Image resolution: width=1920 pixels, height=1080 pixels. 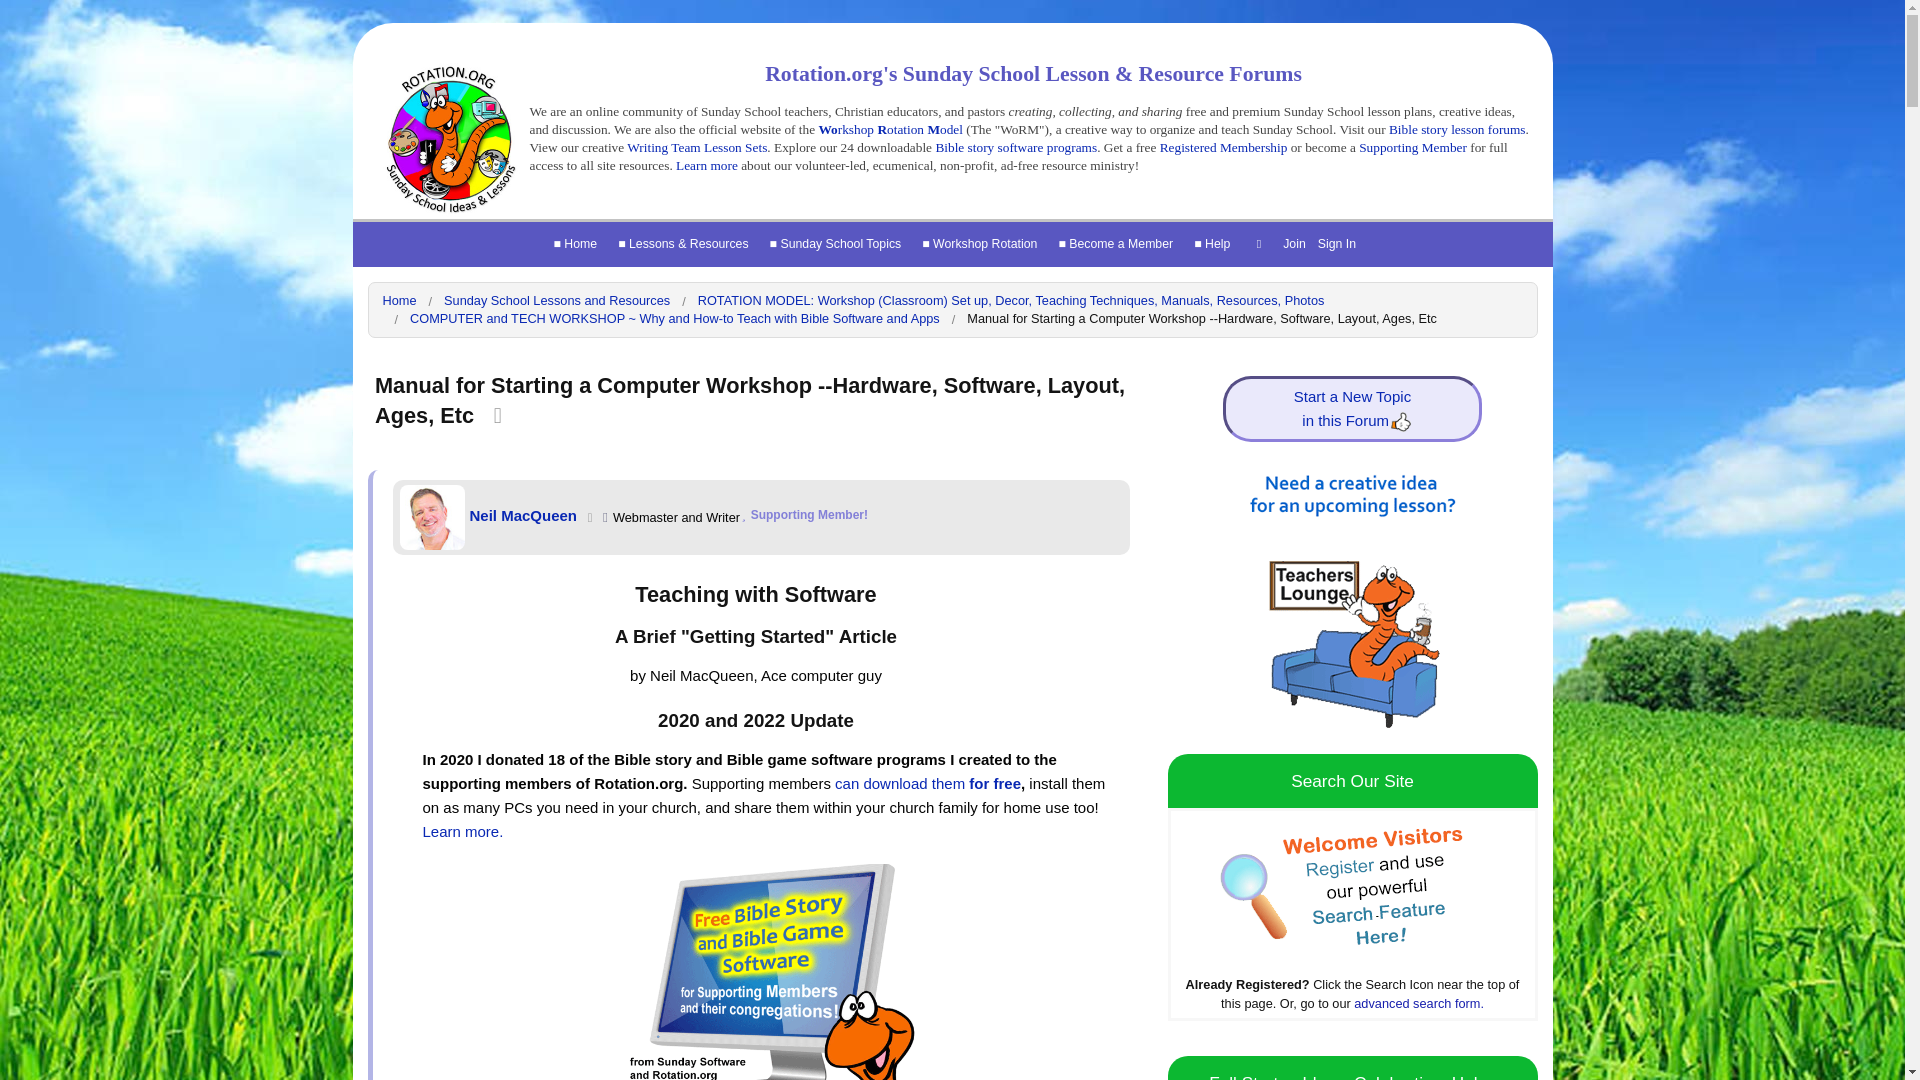 I want to click on Supporting Member, so click(x=1412, y=148).